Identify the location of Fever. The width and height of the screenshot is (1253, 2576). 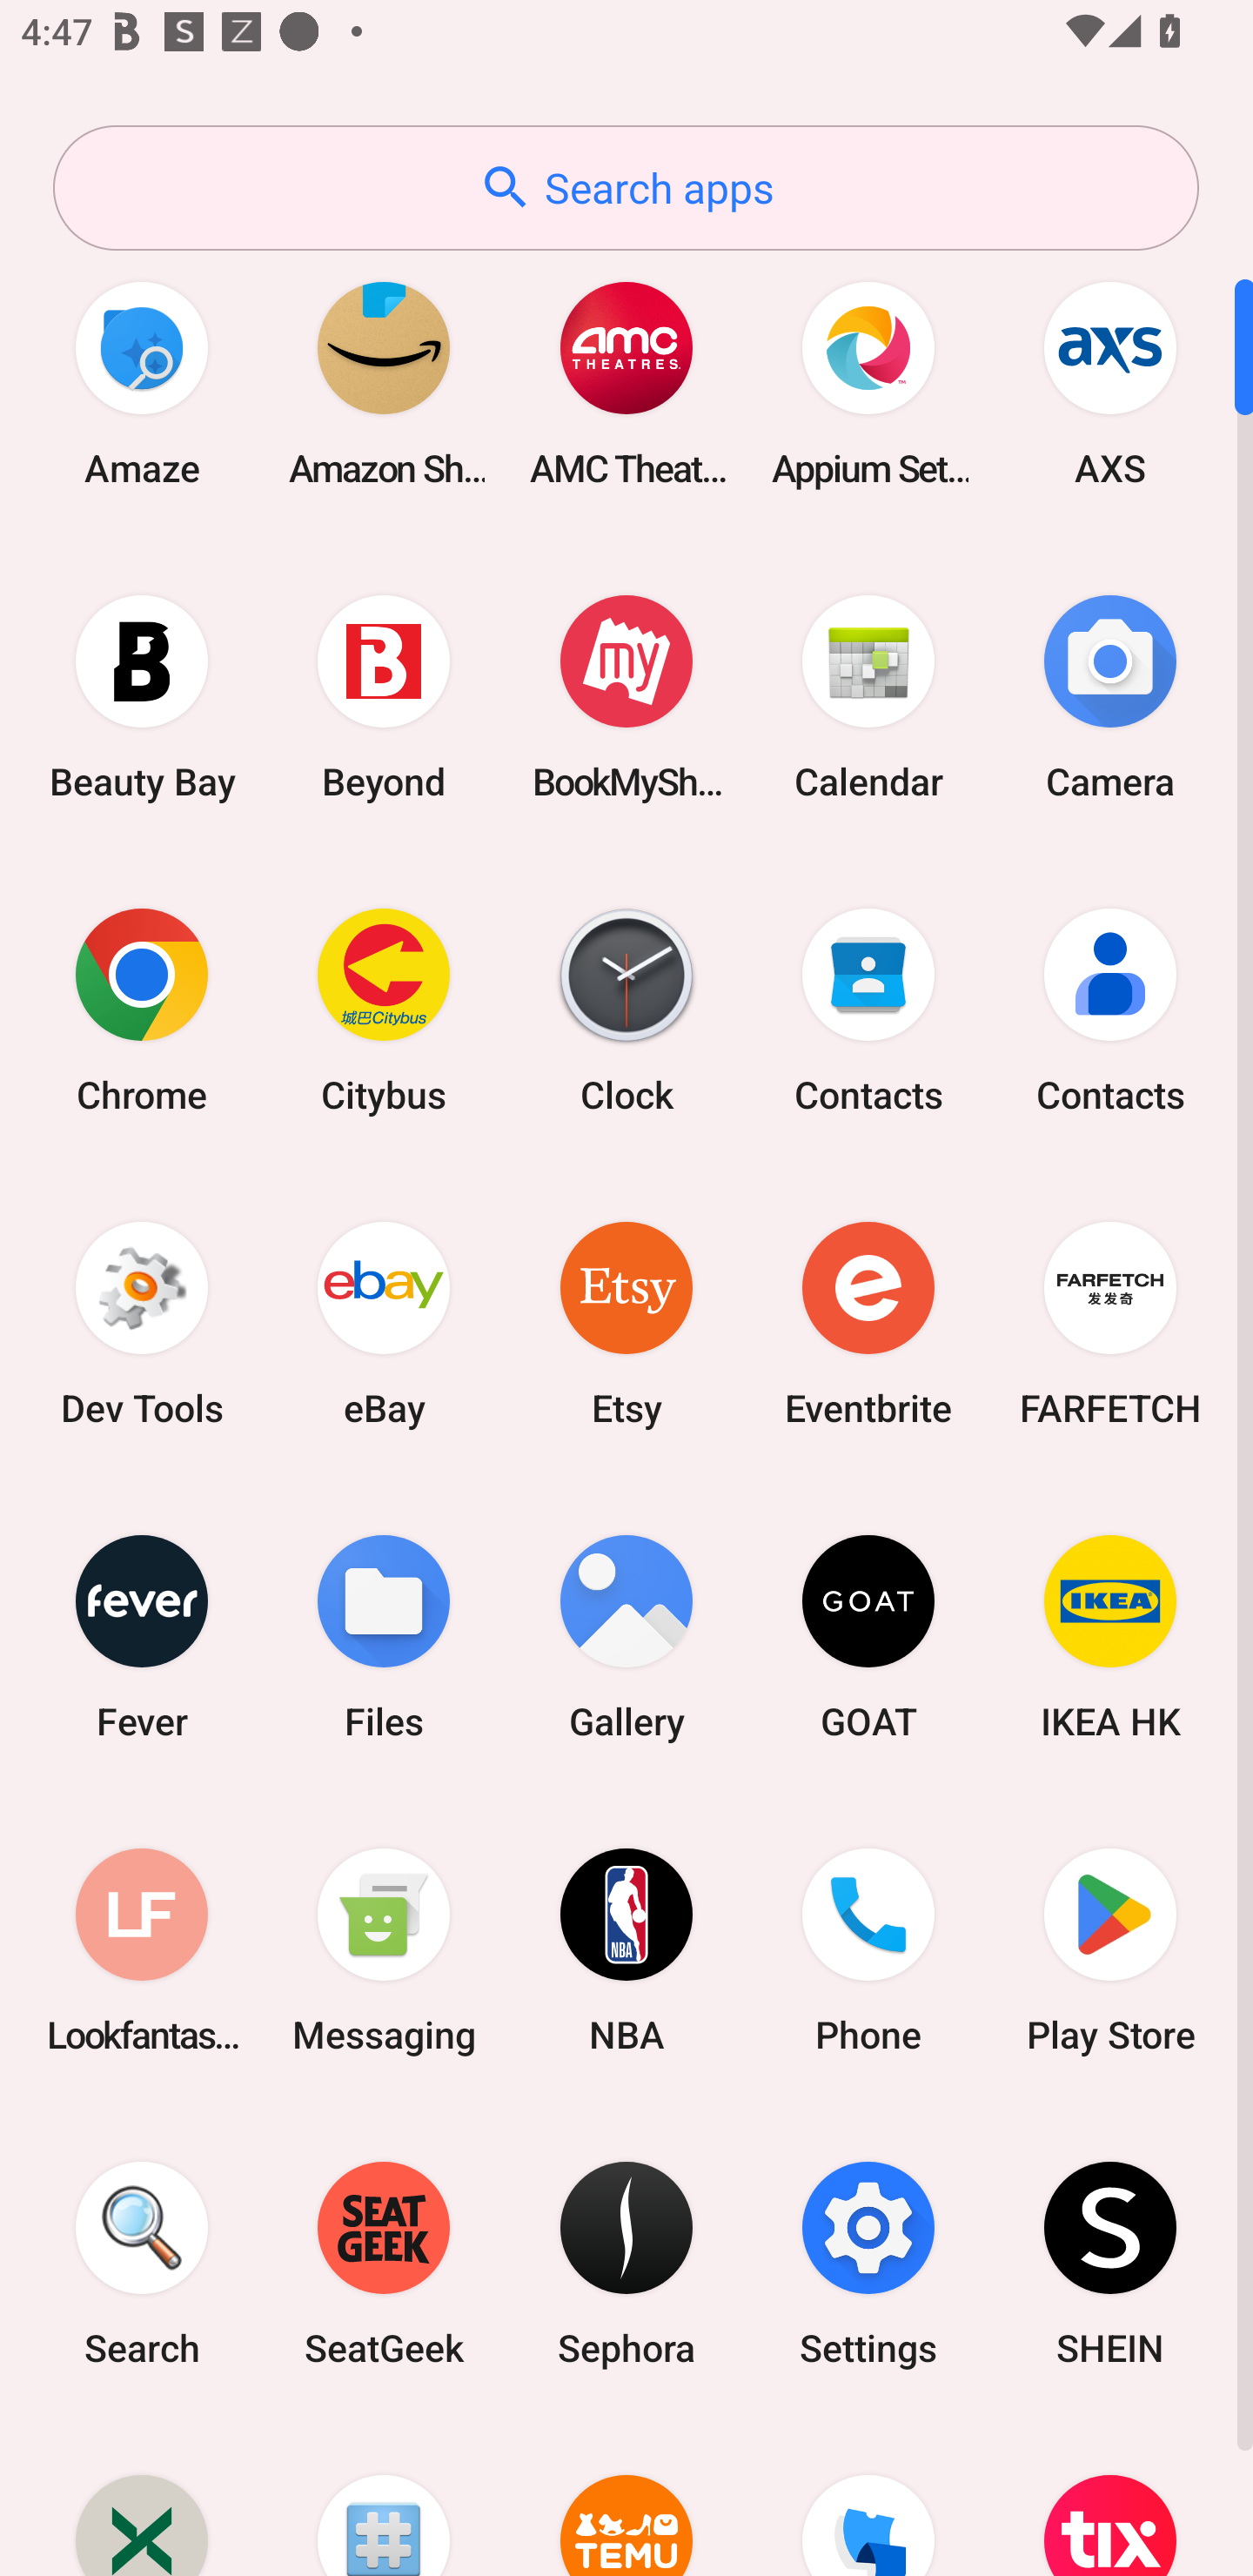
(142, 1636).